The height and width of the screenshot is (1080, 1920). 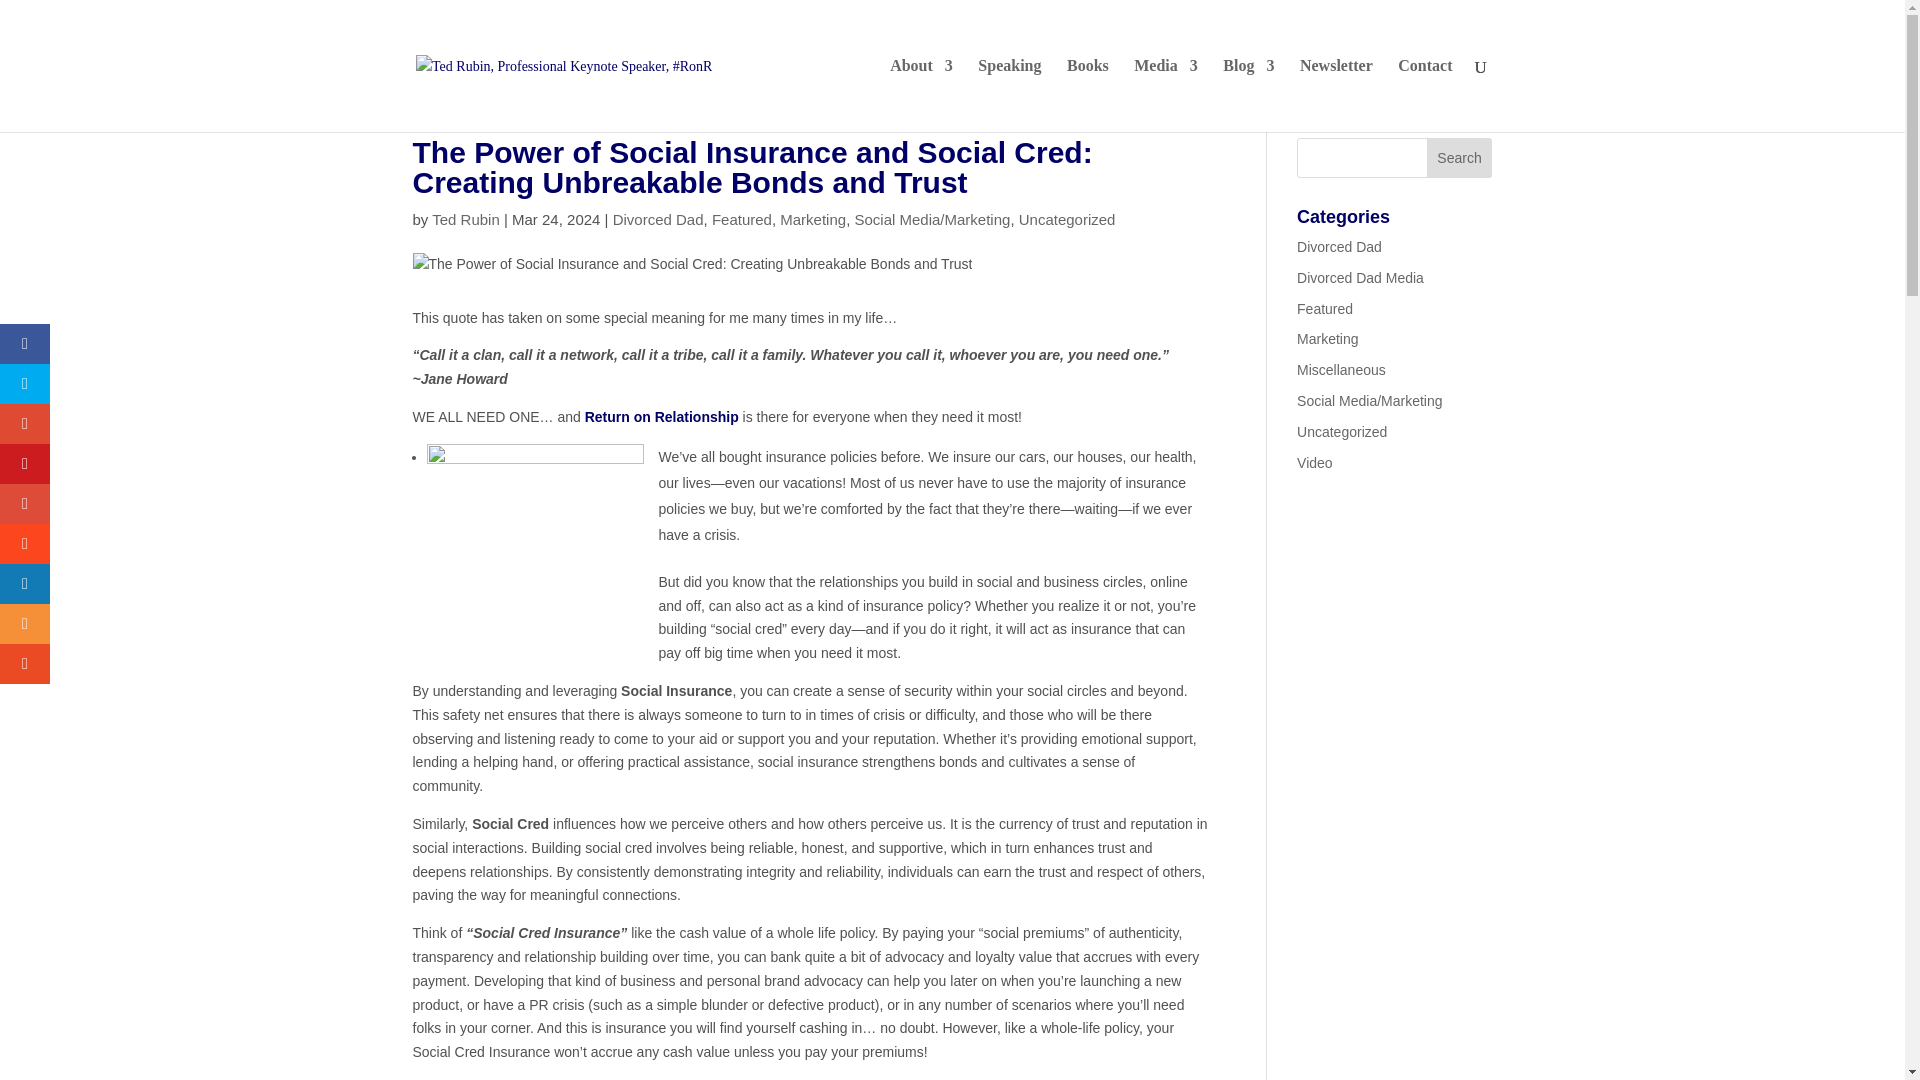 I want to click on Divorced Dad, so click(x=658, y=218).